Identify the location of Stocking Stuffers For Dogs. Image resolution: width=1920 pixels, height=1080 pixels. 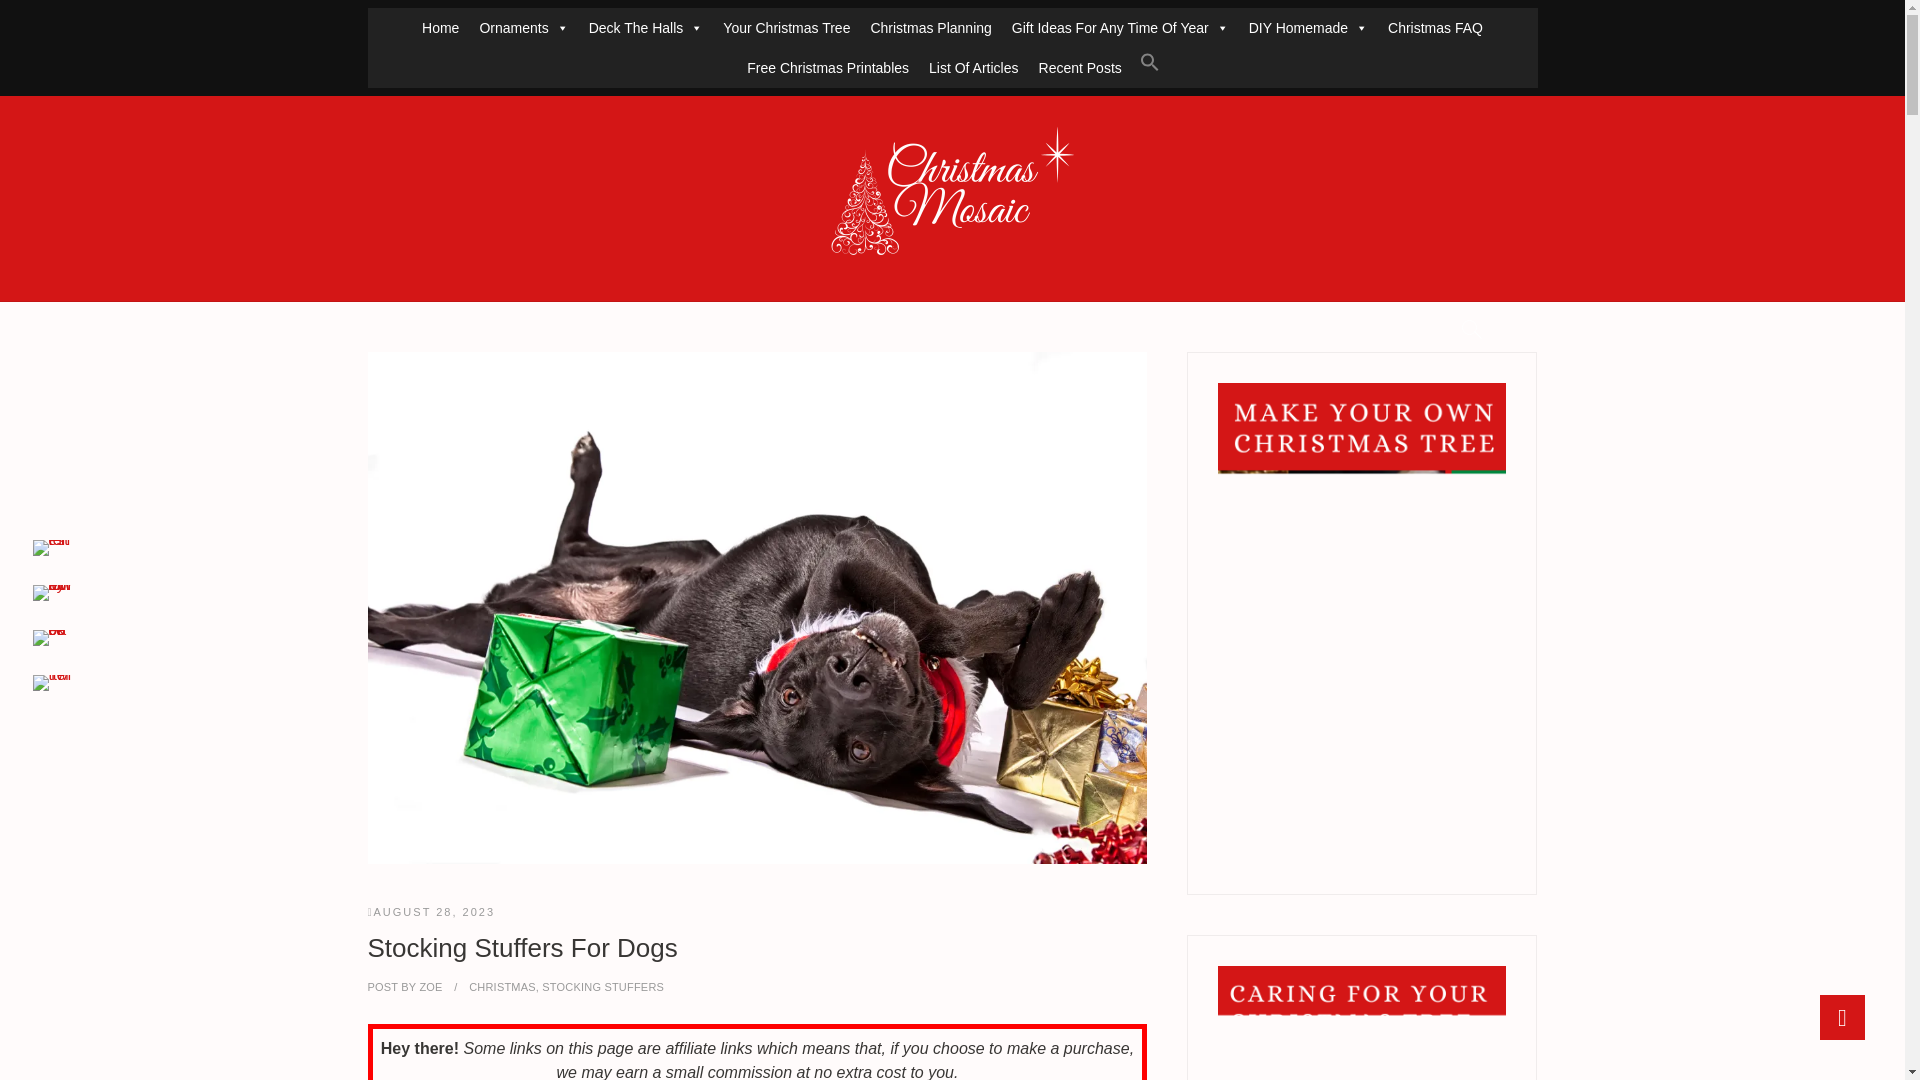
(428, 986).